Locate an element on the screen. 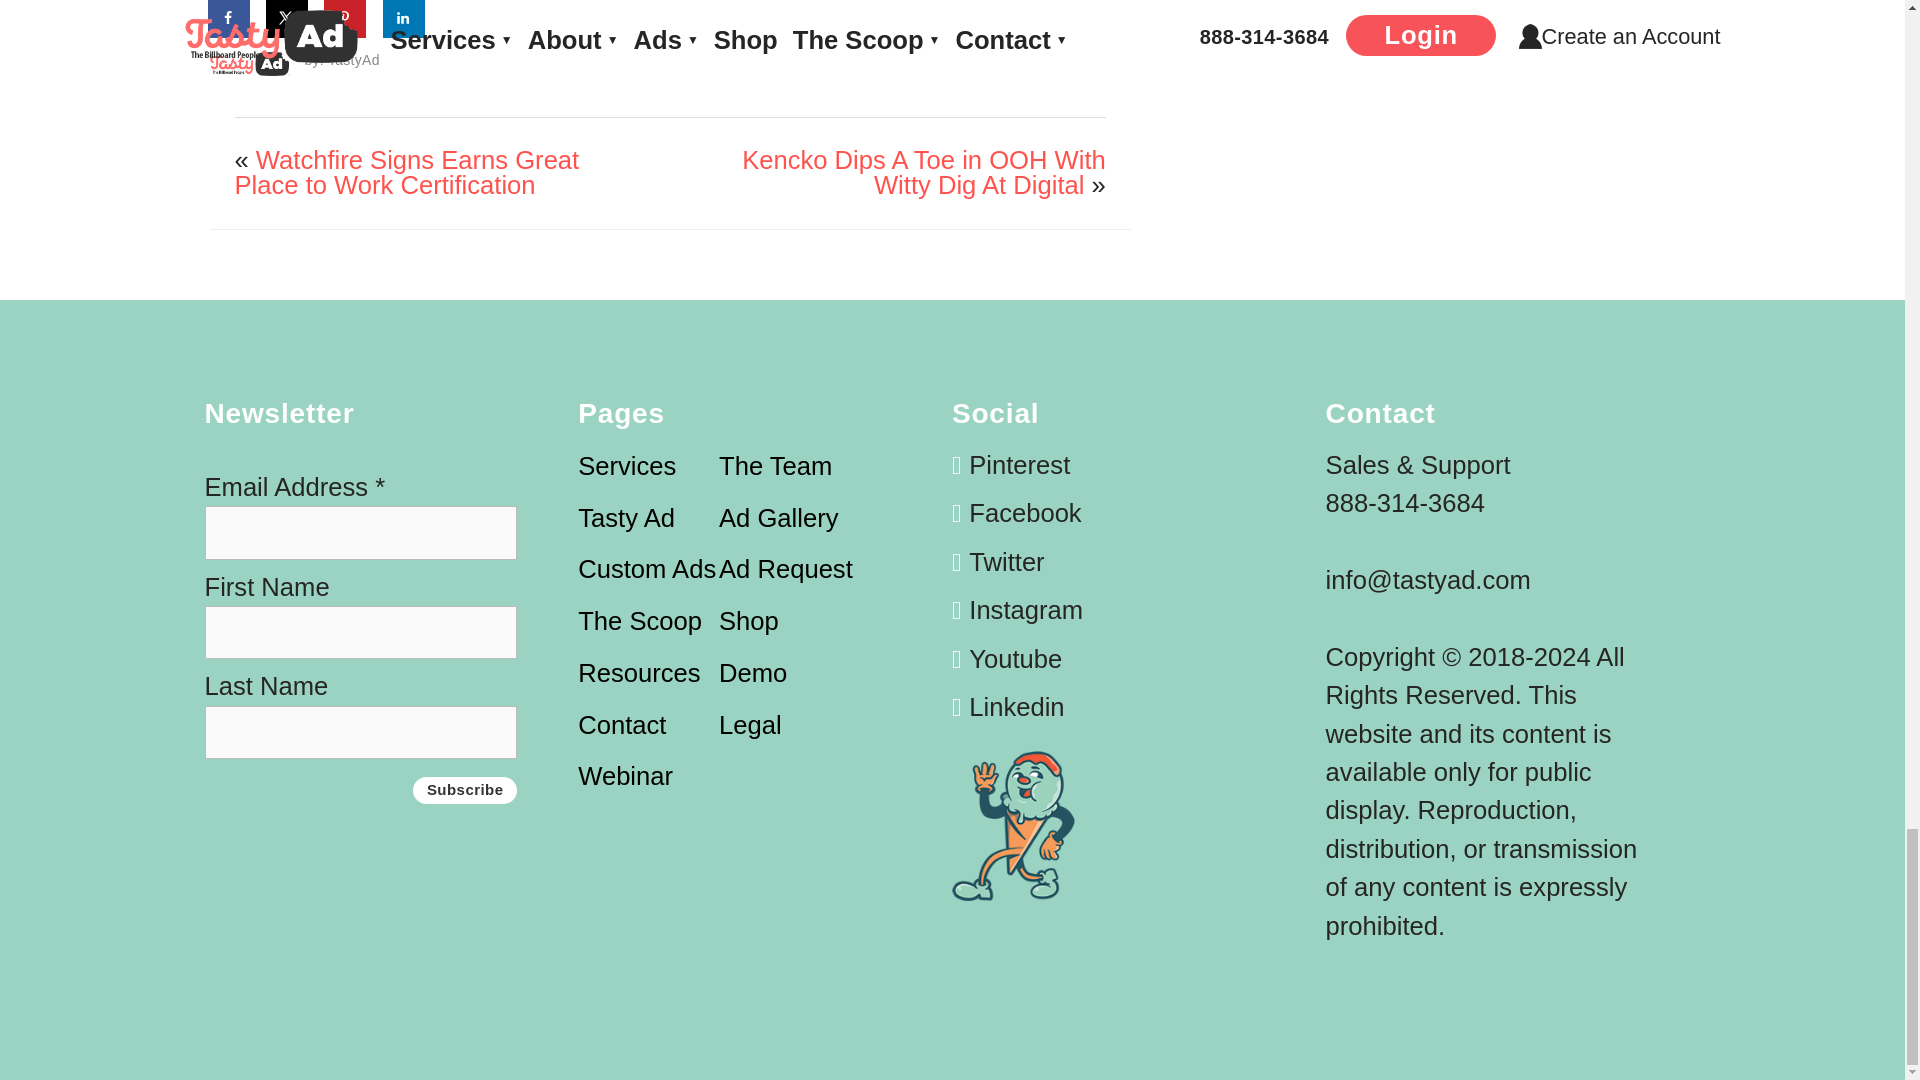  Share on Facebook is located at coordinates (229, 18).